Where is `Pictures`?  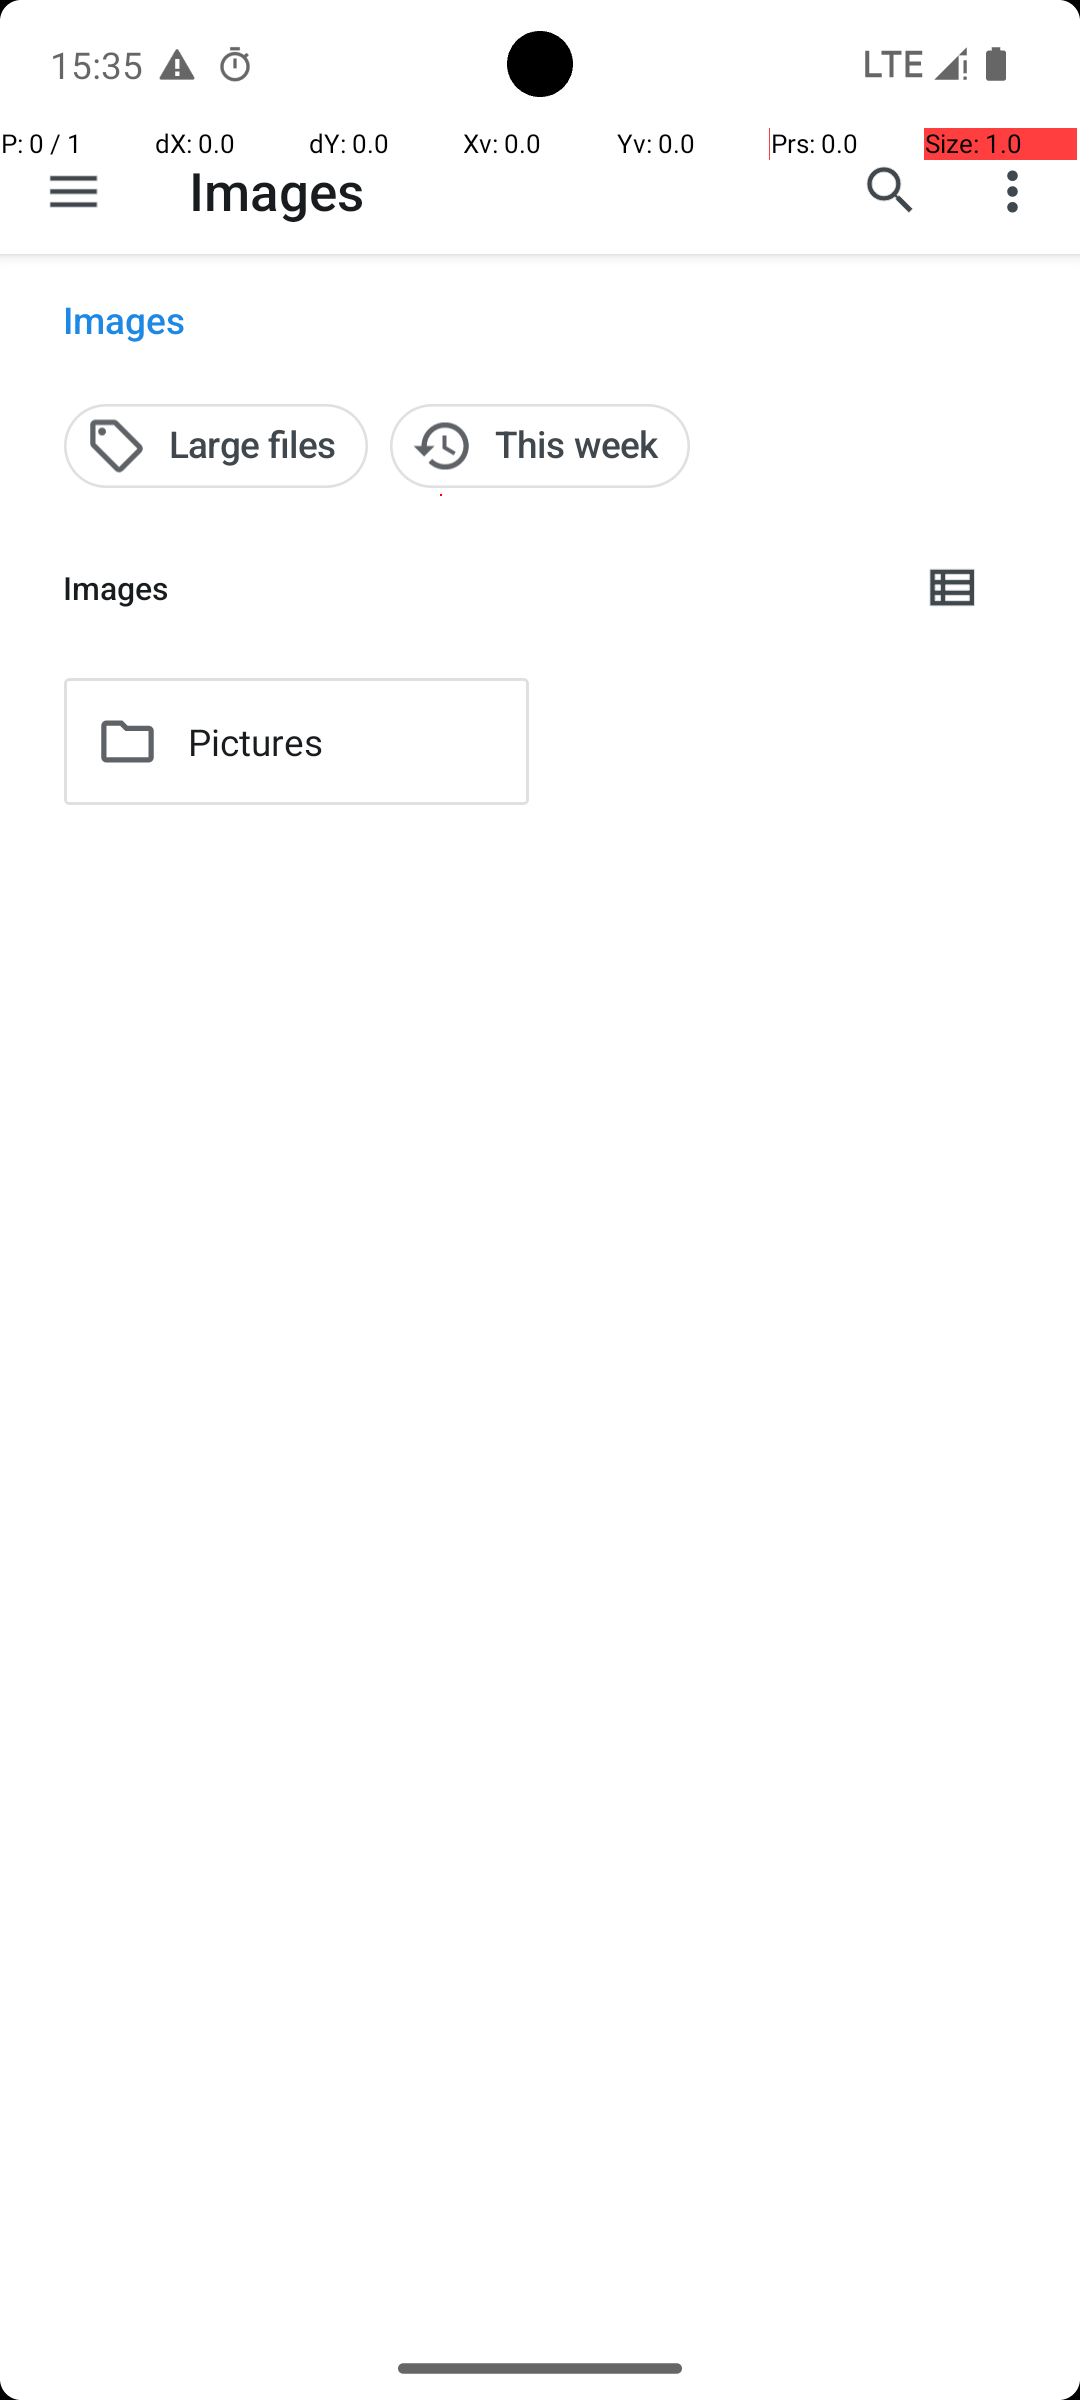 Pictures is located at coordinates (256, 742).